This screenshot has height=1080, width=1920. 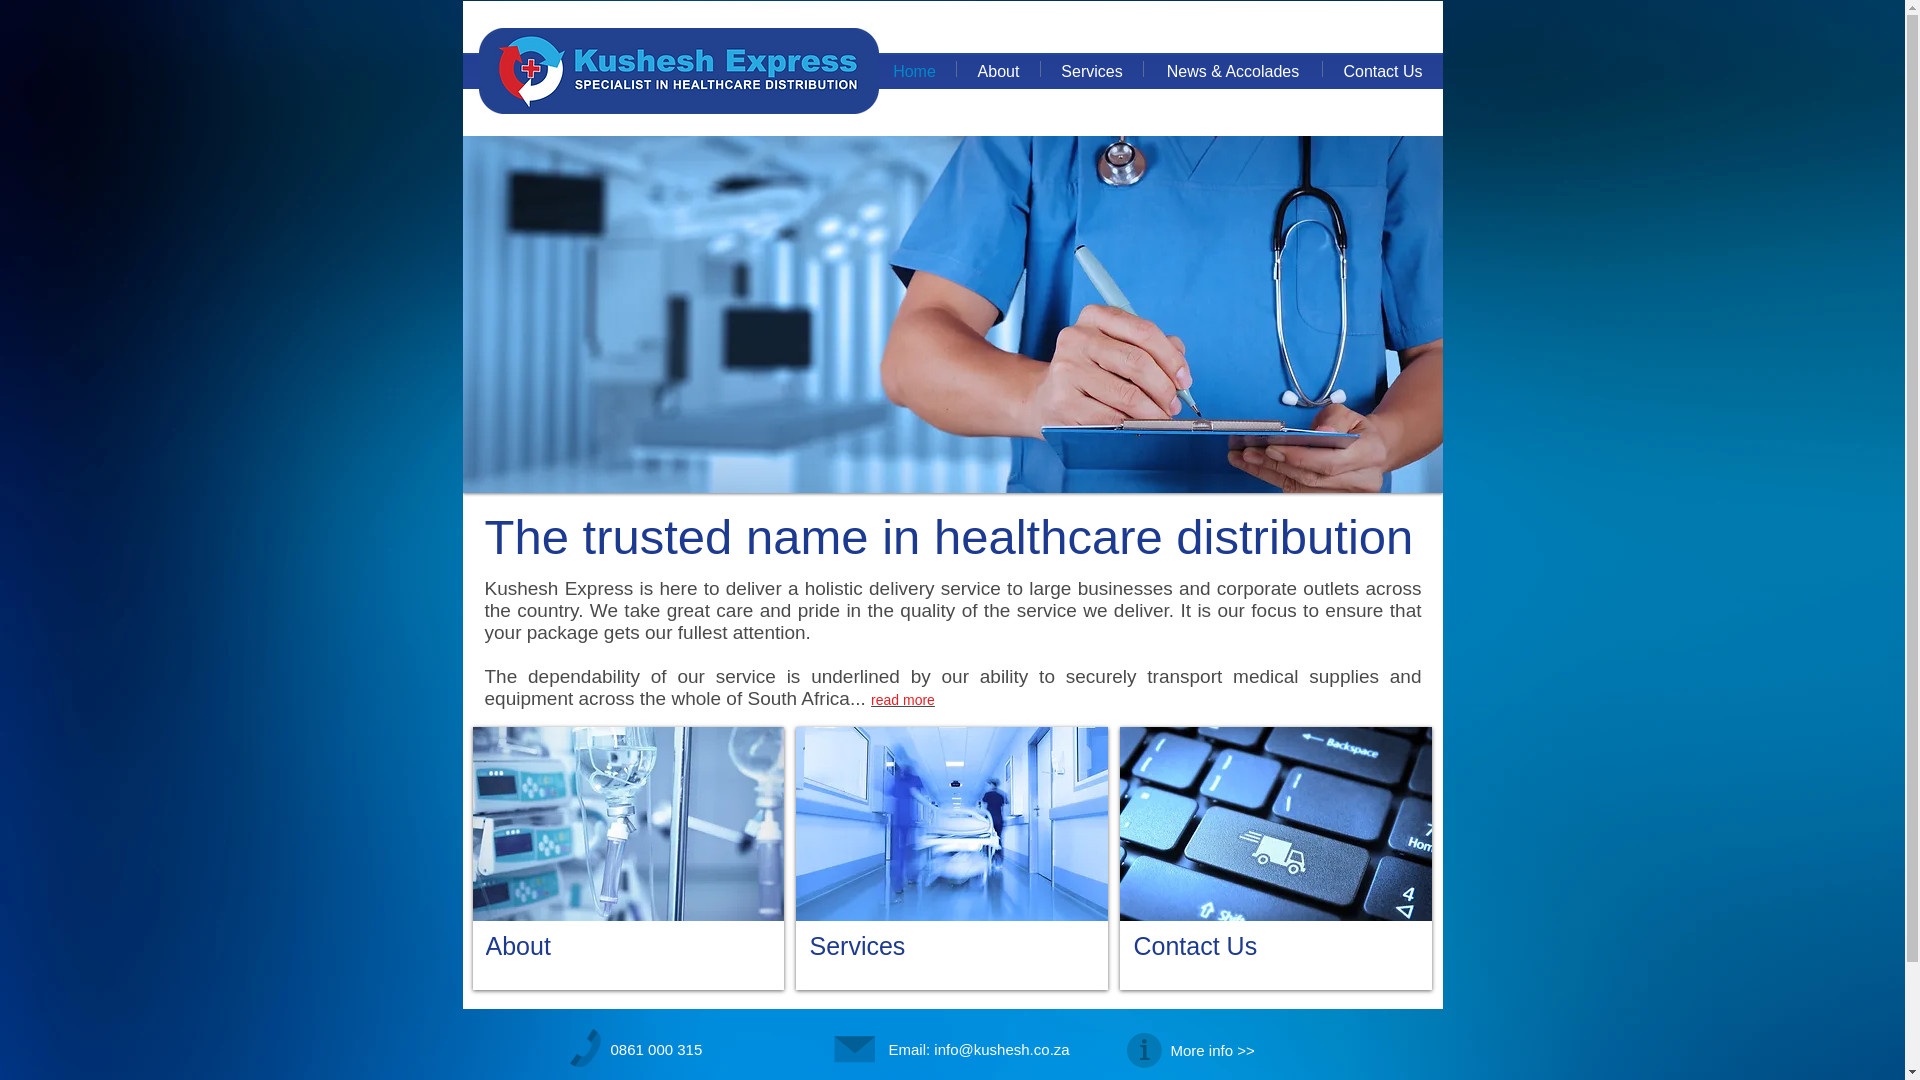 I want to click on Services, so click(x=952, y=858).